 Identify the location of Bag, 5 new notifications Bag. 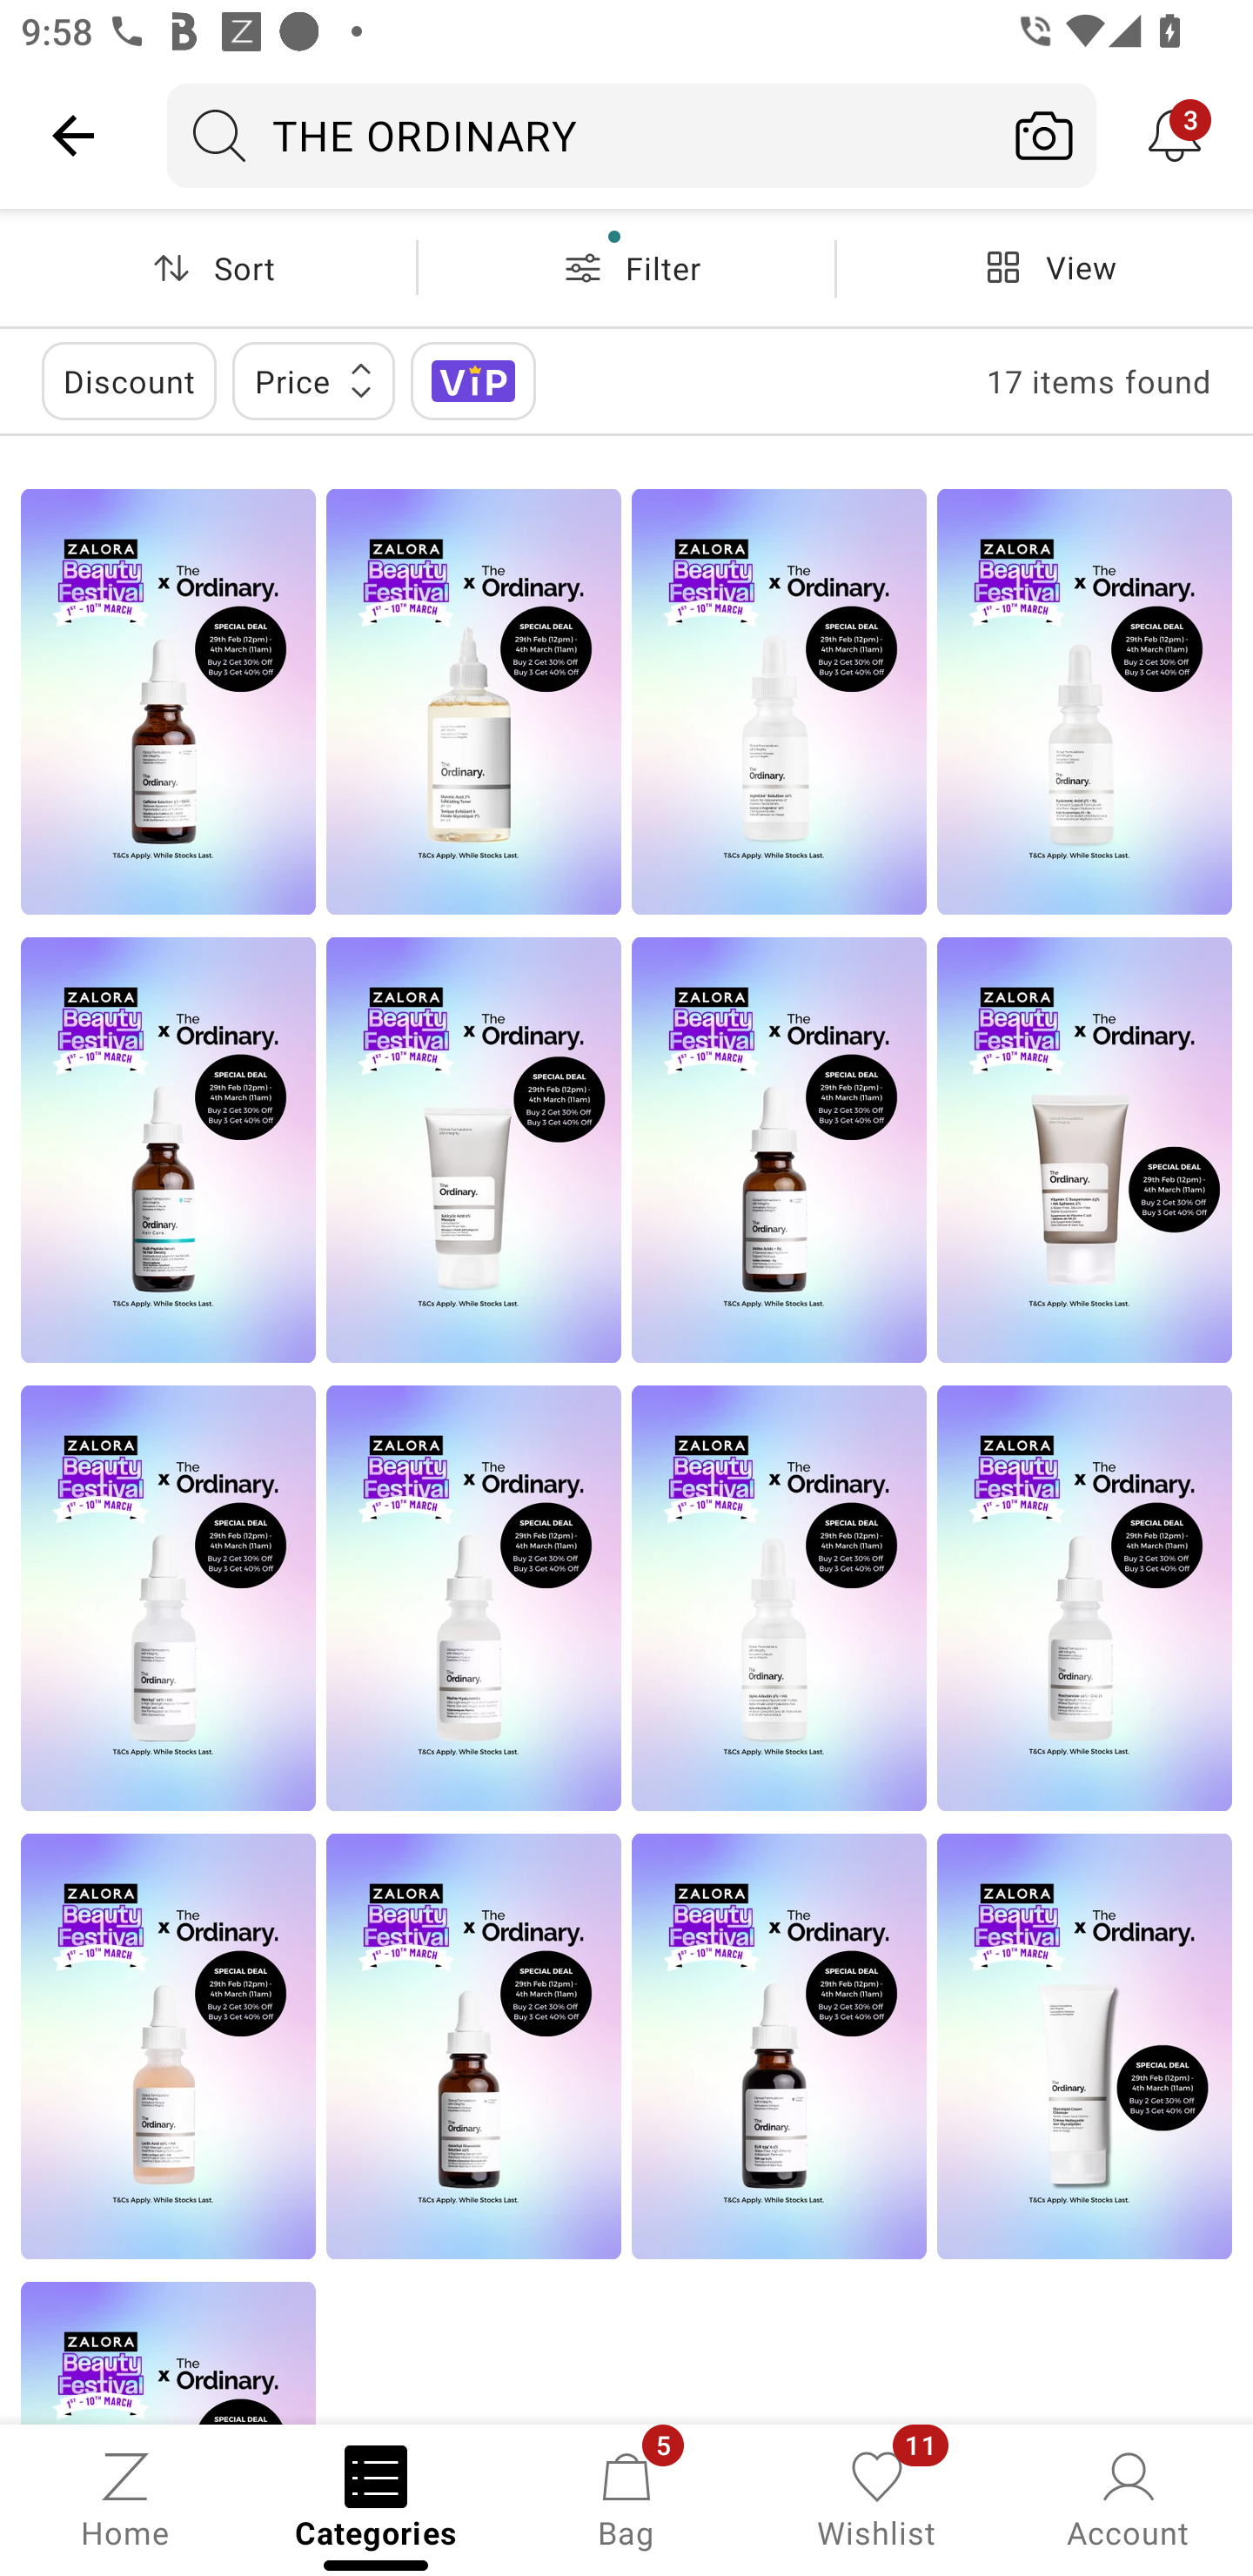
(626, 2498).